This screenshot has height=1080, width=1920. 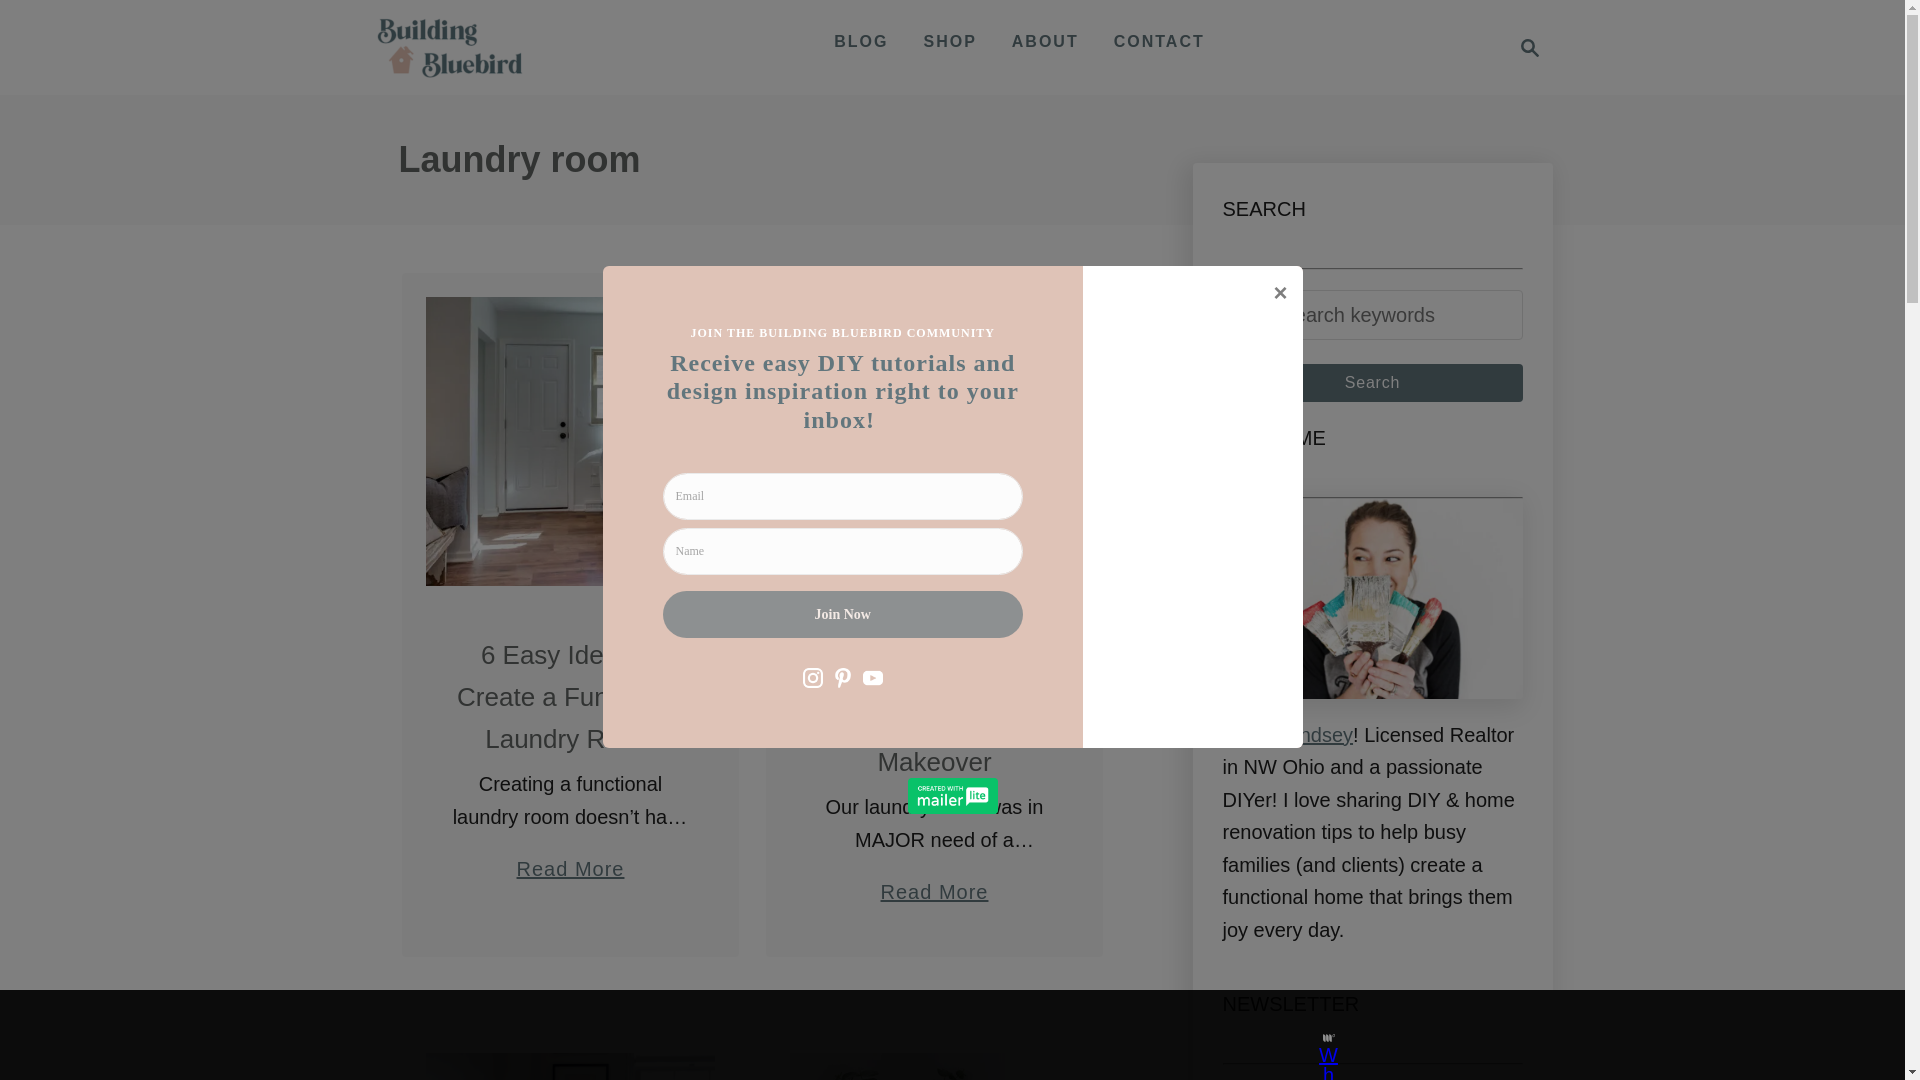 I want to click on Budget Friendly Laundry Room Makeover, so click(x=934, y=882).